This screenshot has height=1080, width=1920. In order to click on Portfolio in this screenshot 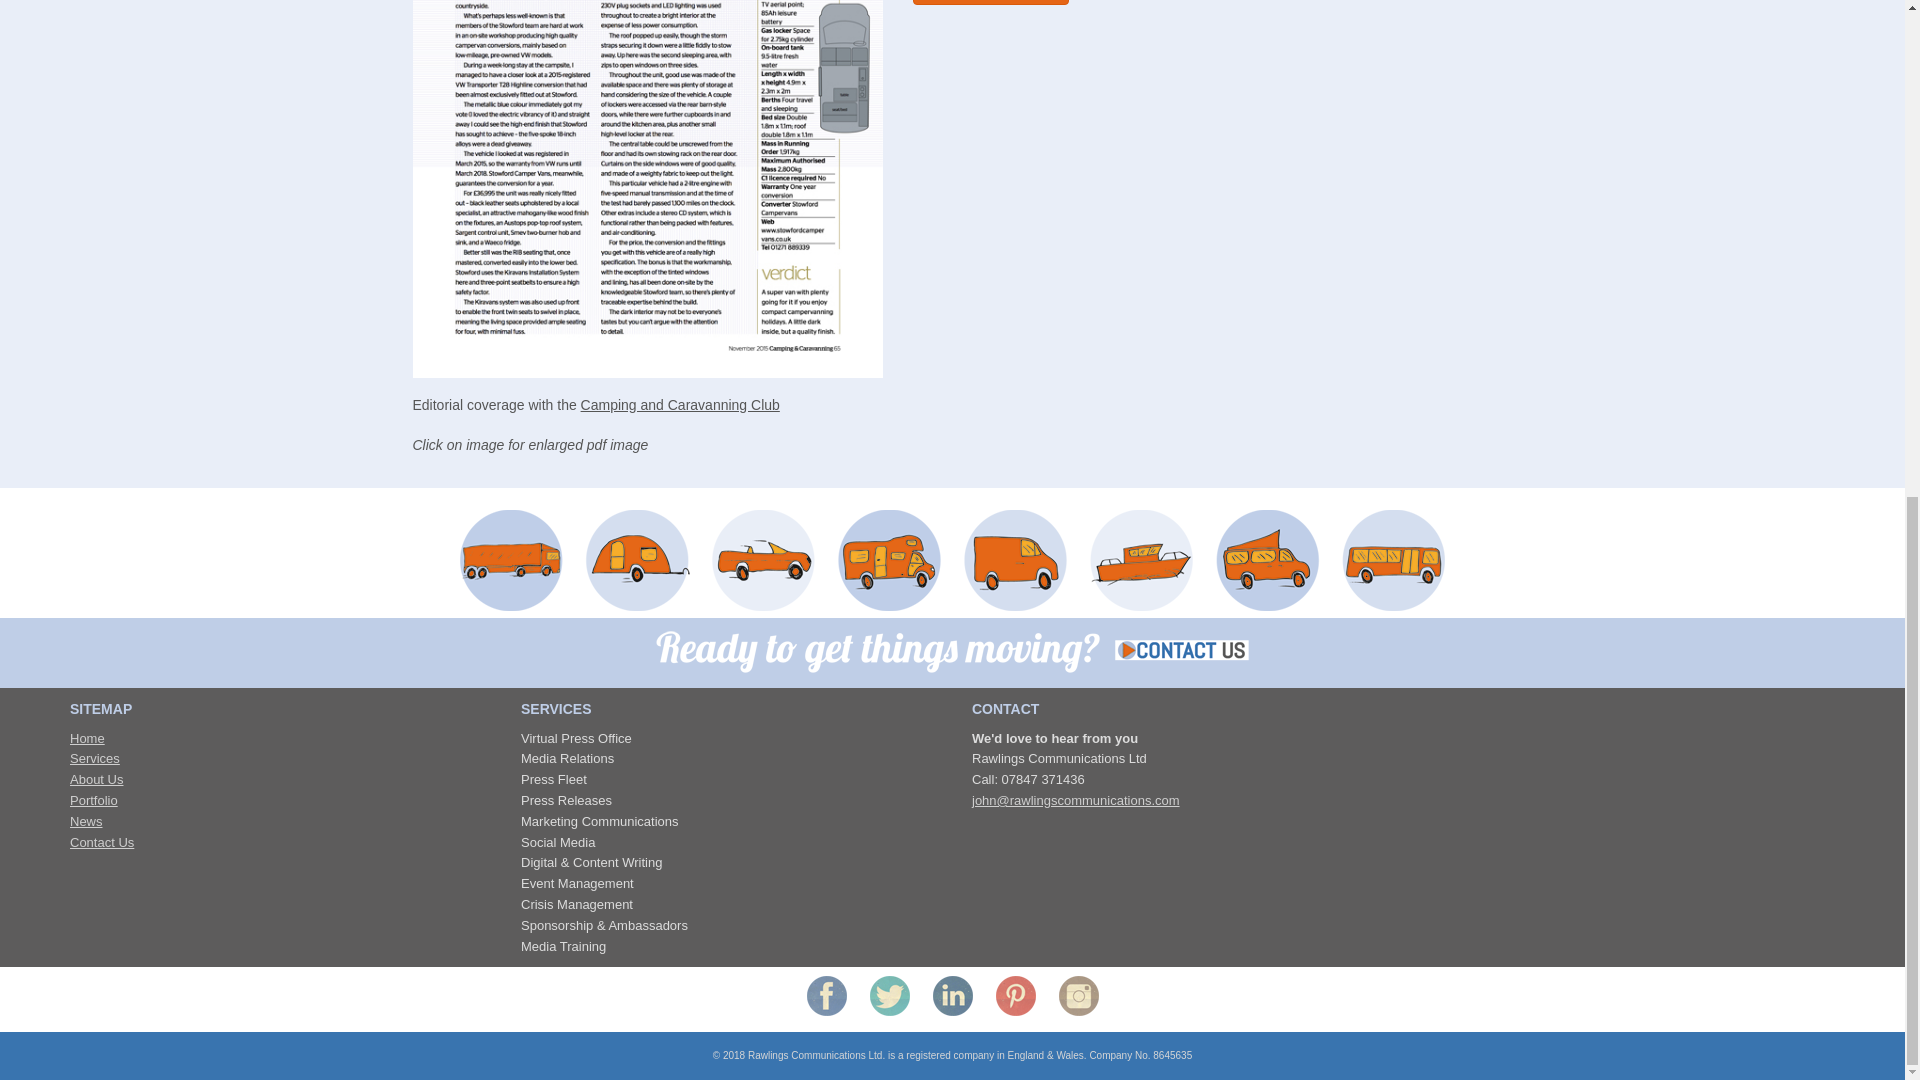, I will do `click(93, 800)`.